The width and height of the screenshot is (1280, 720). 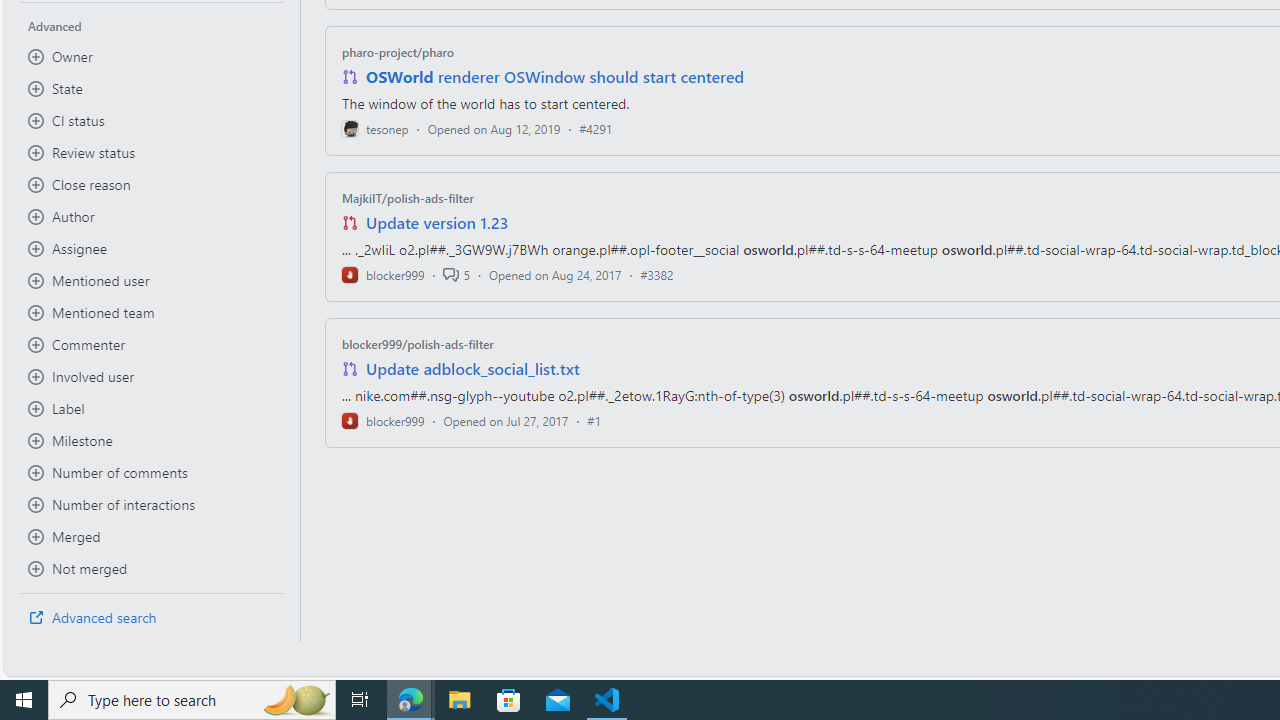 What do you see at coordinates (657, 274) in the screenshot?
I see `#3382` at bounding box center [657, 274].